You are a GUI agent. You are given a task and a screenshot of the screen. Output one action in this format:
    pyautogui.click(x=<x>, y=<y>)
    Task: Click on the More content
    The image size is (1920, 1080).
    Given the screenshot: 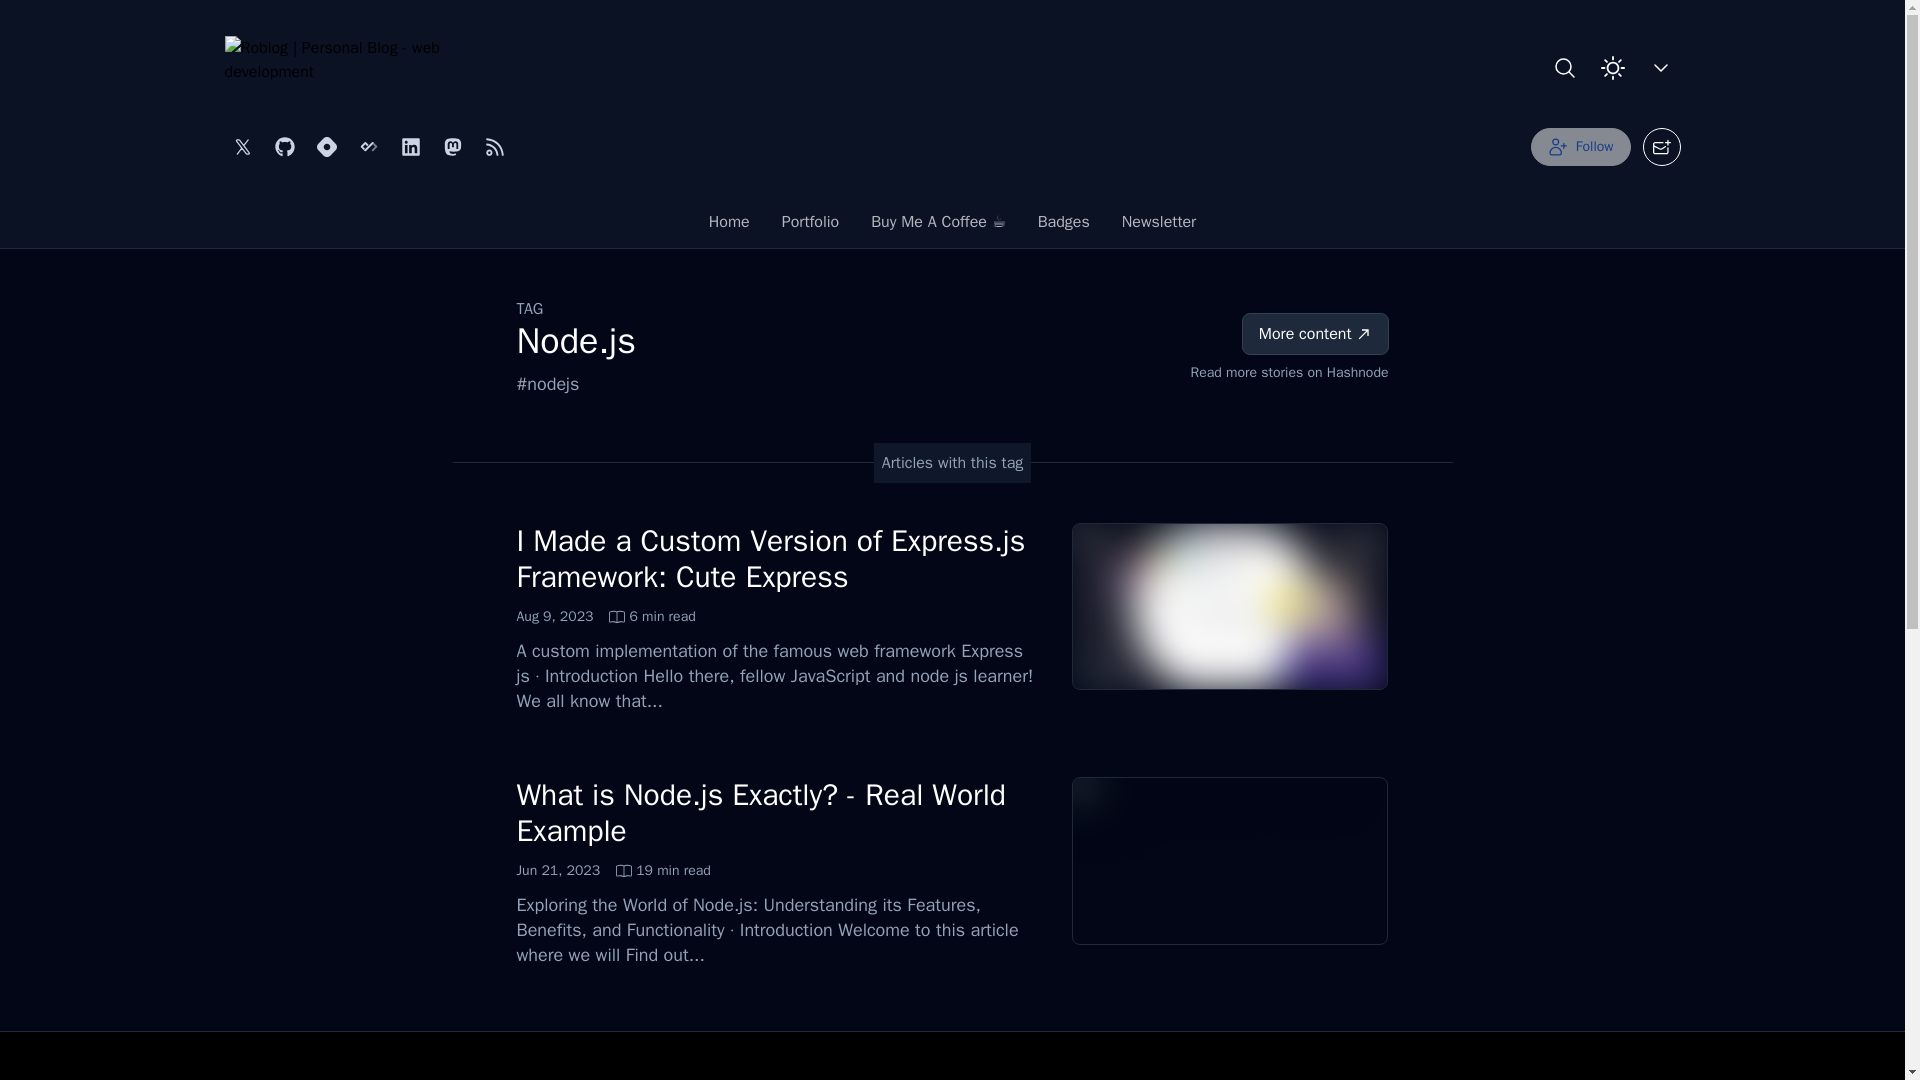 What is the action you would take?
    pyautogui.click(x=1315, y=333)
    